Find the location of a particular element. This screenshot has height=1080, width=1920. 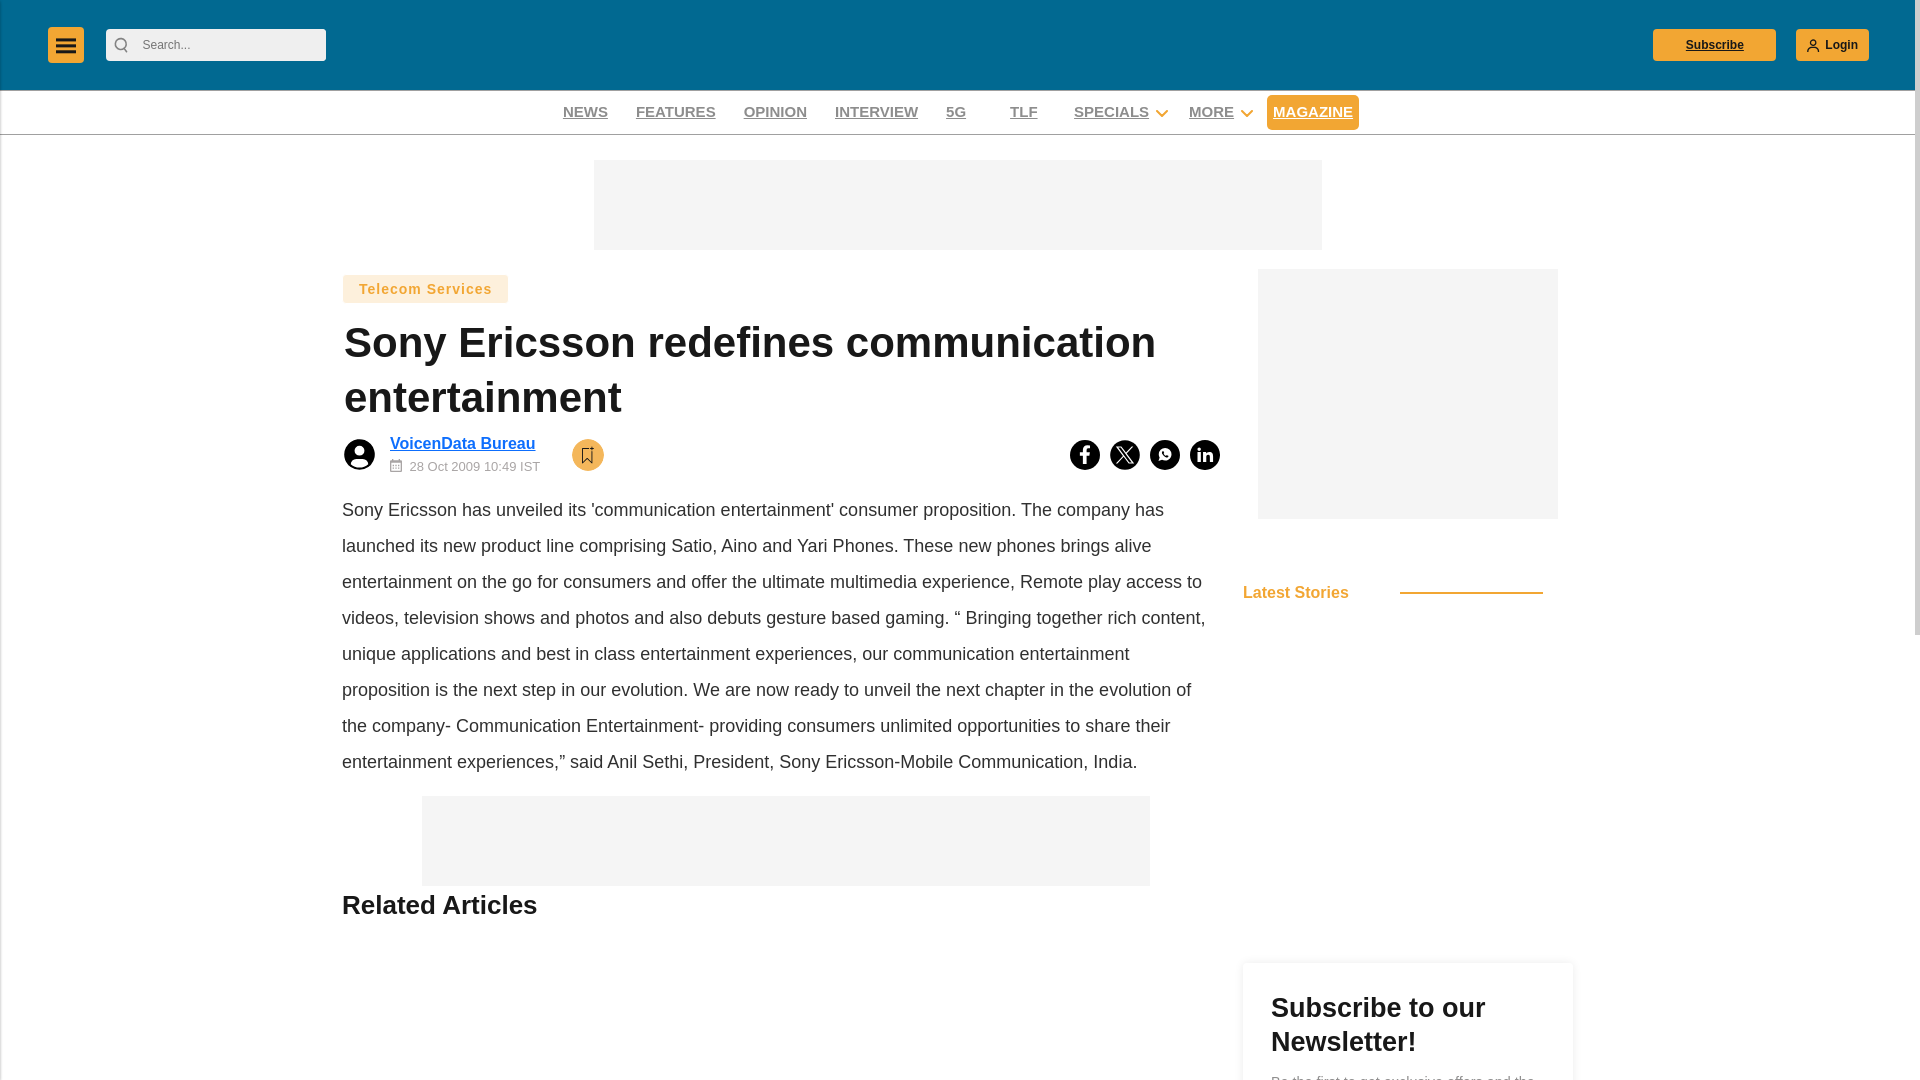

OPINION is located at coordinates (776, 112).